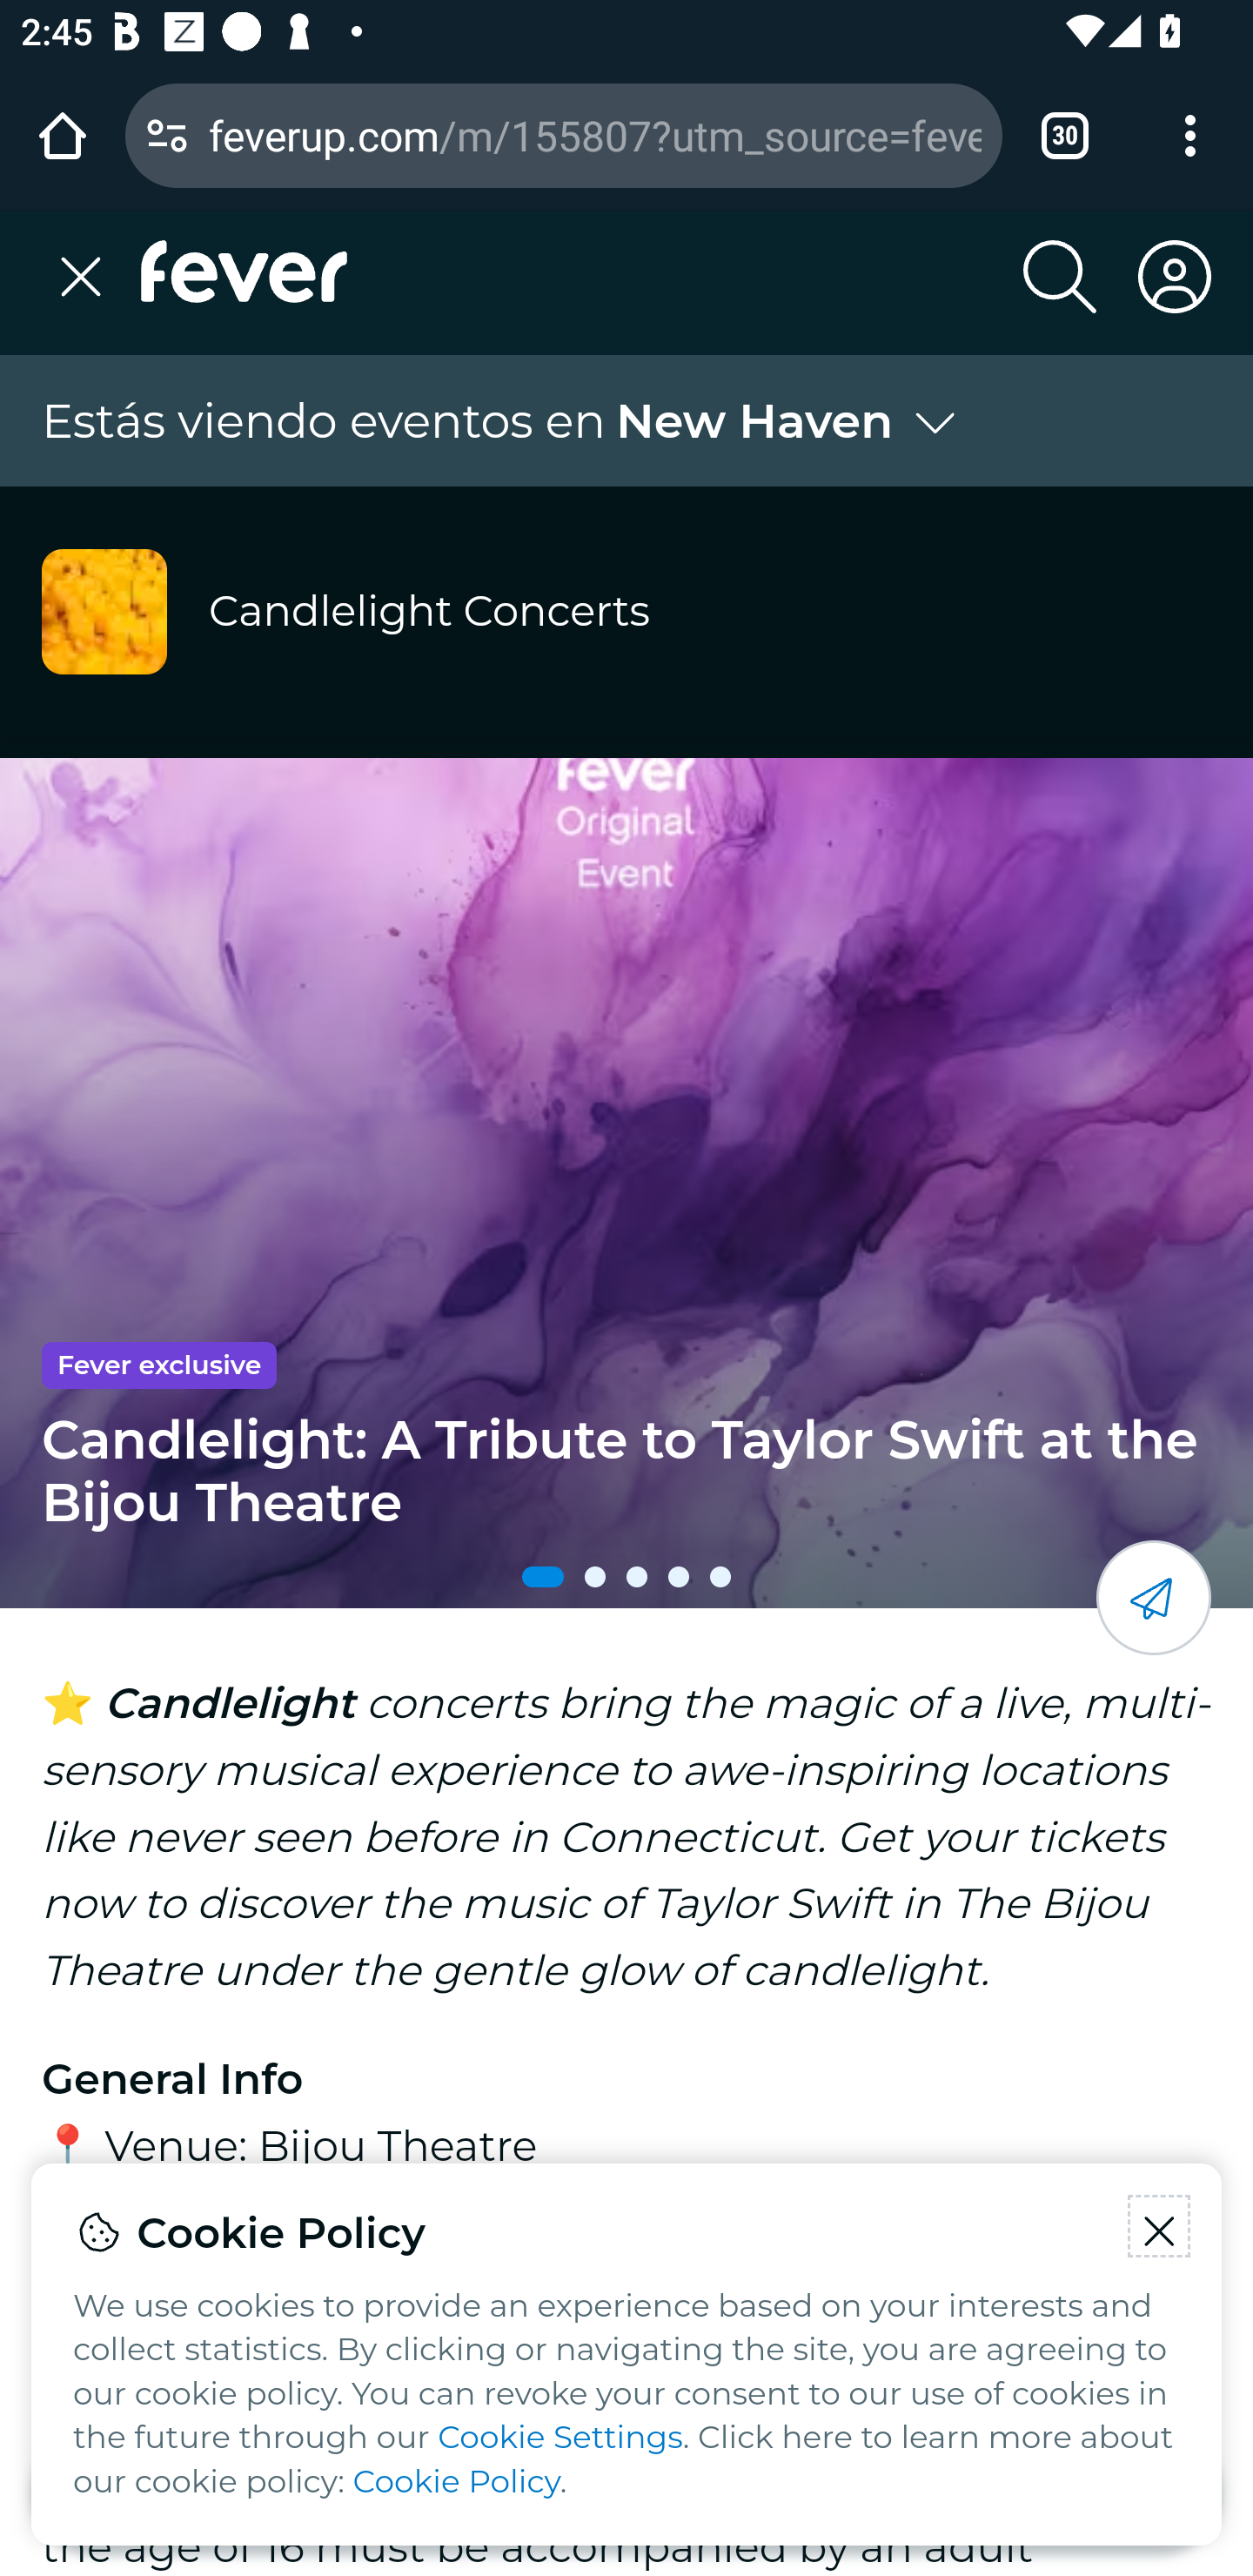  Describe the element at coordinates (503, 421) in the screenshot. I see `Estás viendo eventos en New Haven ` at that location.